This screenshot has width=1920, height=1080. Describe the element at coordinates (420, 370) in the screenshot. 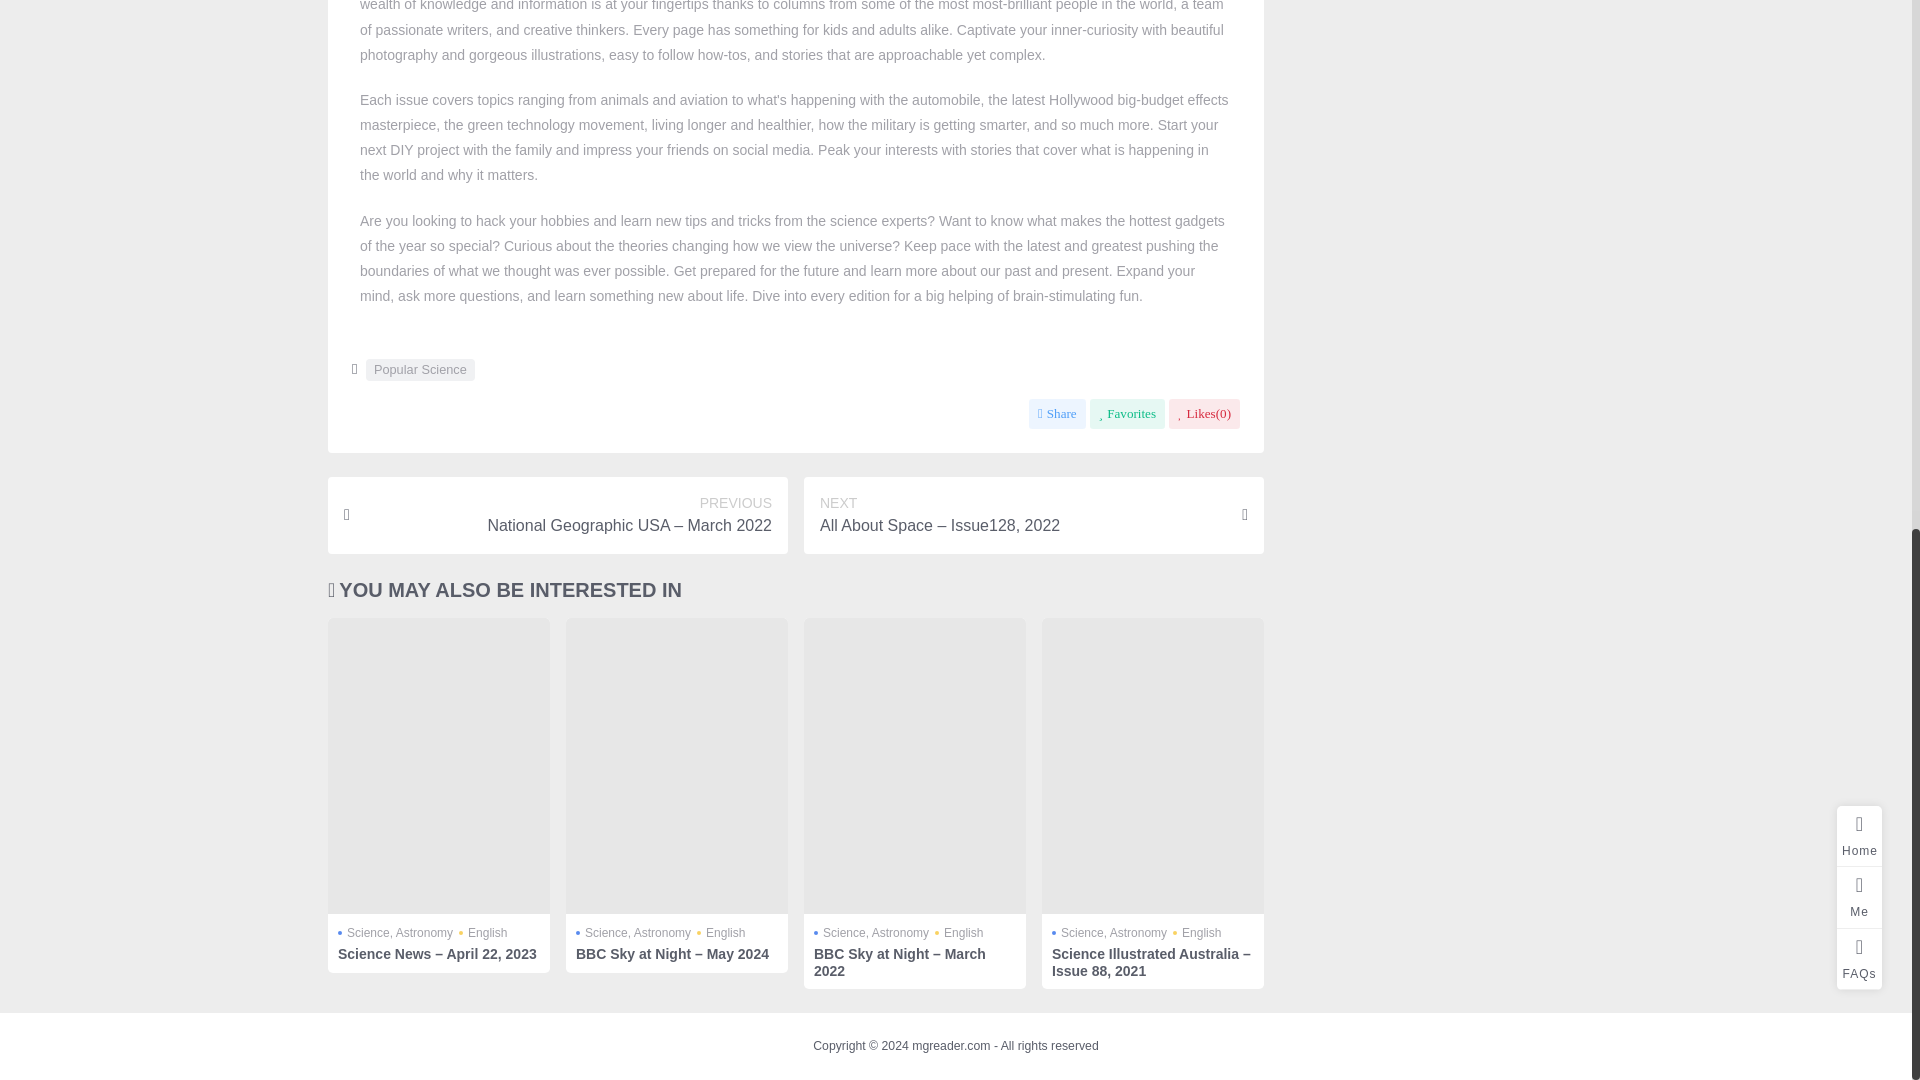

I see `Popular Science` at that location.